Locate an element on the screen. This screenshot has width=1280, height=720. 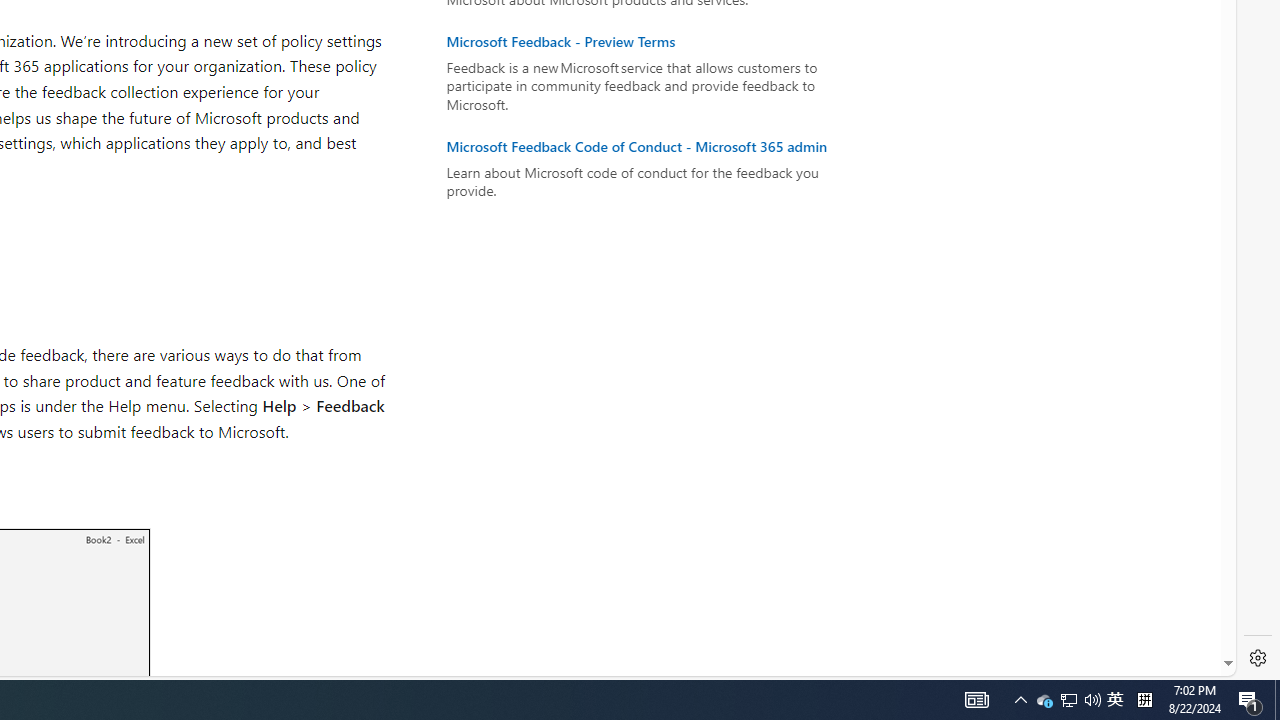
Settings is located at coordinates (1258, 658).